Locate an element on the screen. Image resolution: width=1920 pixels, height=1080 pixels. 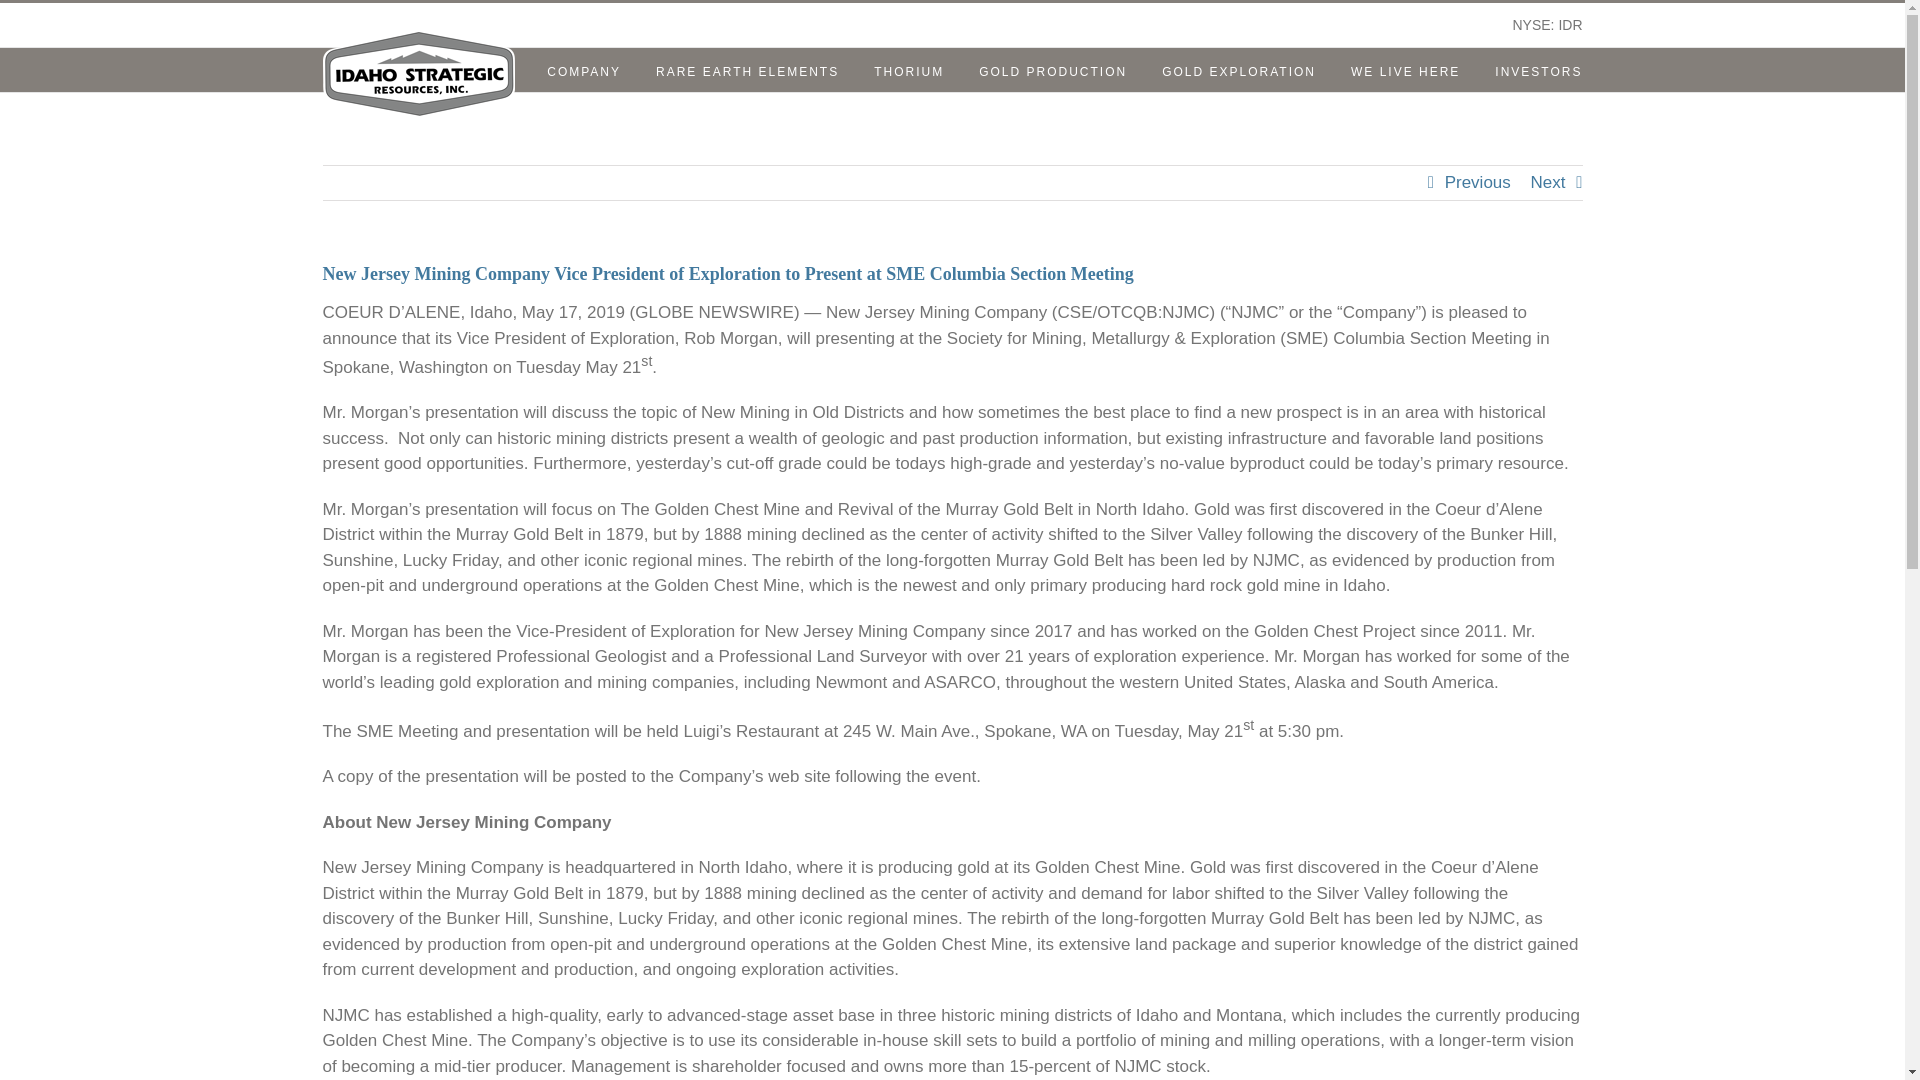
GOLD EXPLORATION is located at coordinates (1238, 70).